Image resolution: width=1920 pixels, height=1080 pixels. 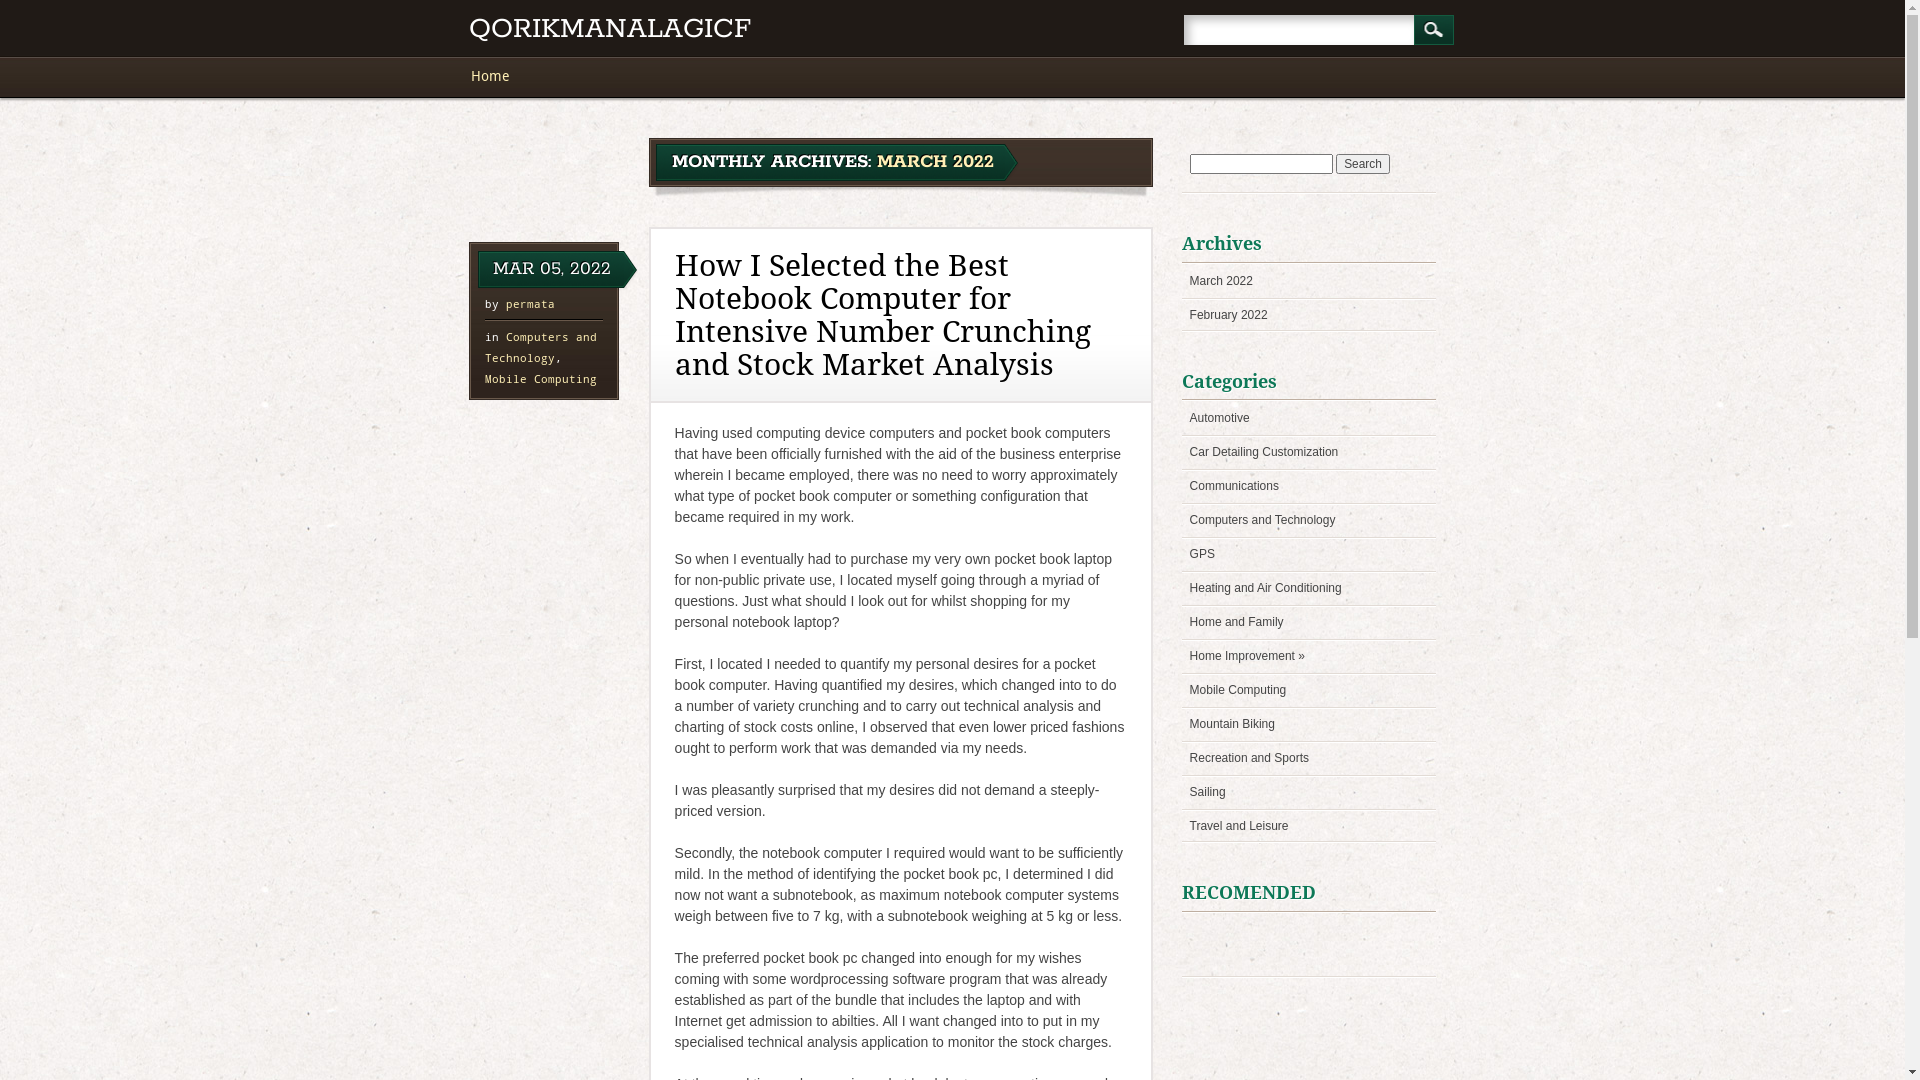 What do you see at coordinates (1240, 826) in the screenshot?
I see `Travel and Leisure` at bounding box center [1240, 826].